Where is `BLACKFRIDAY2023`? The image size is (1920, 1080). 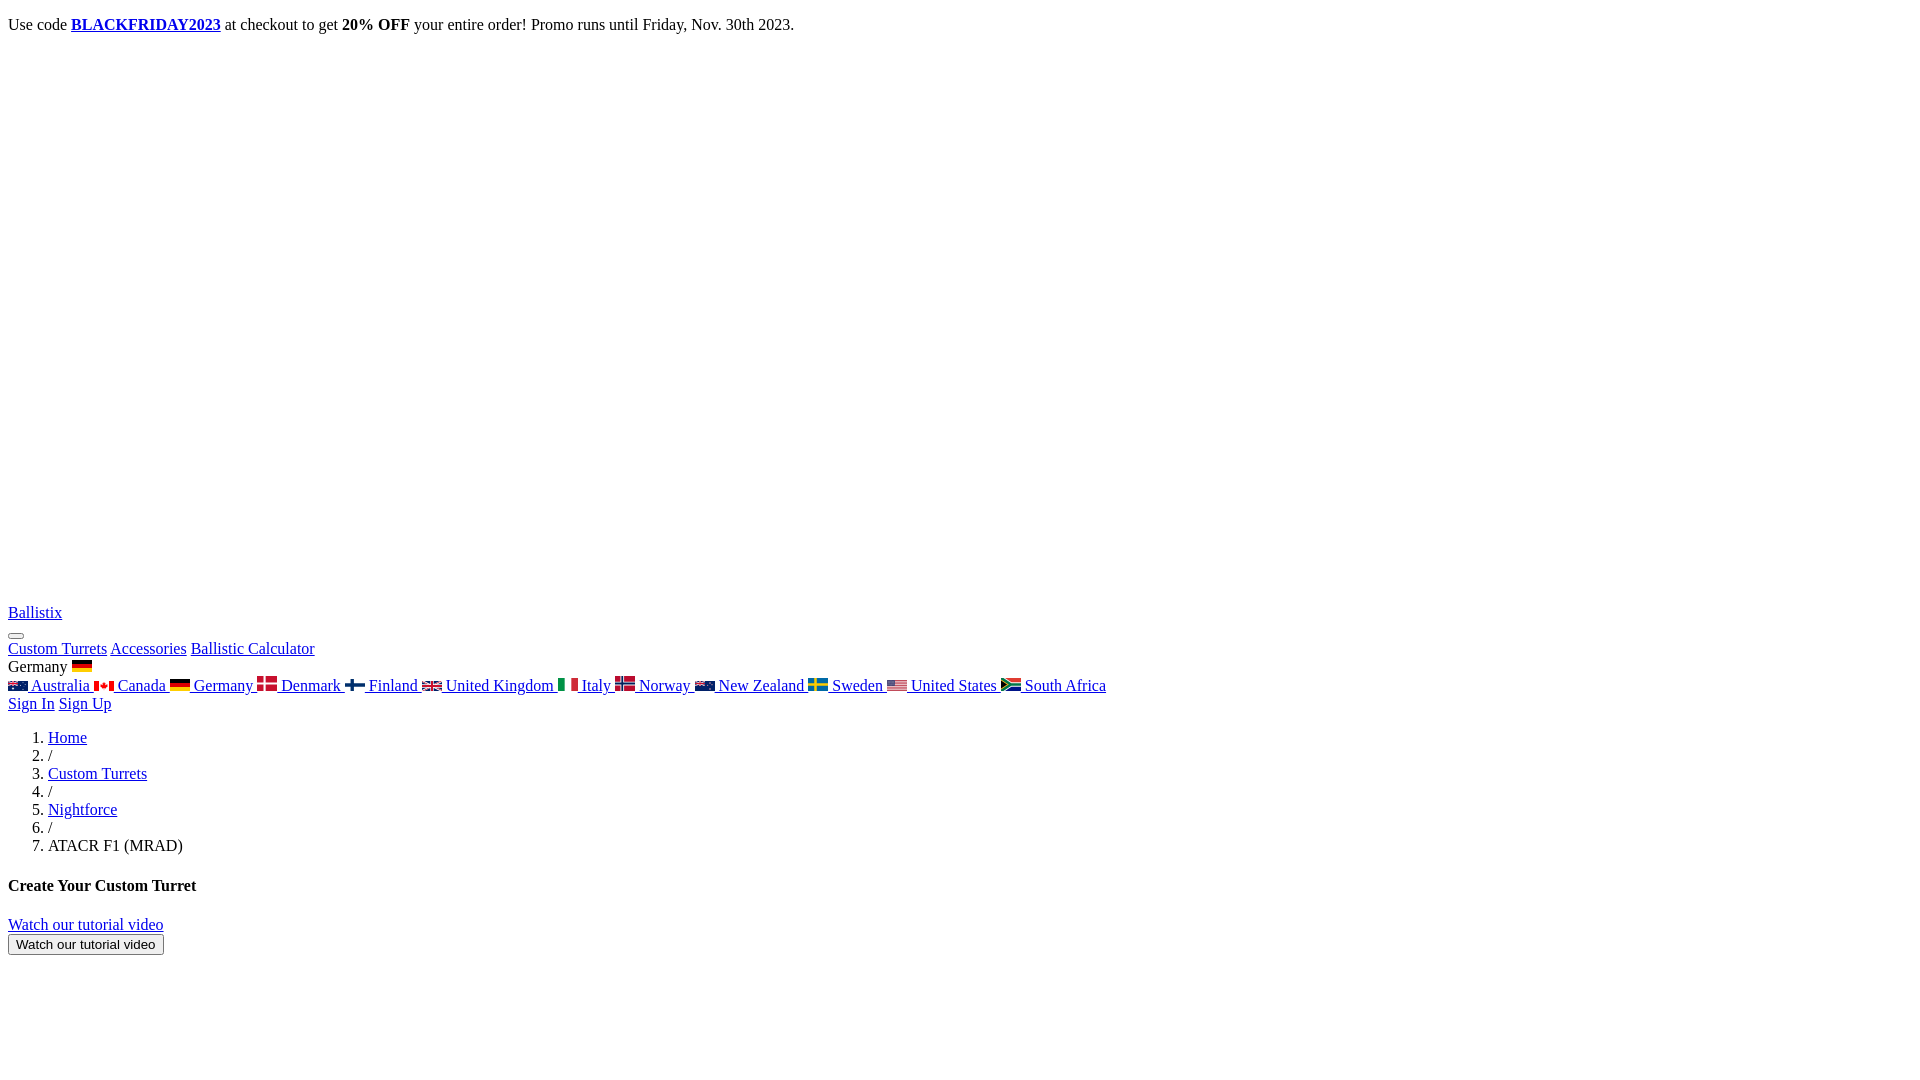 BLACKFRIDAY2023 is located at coordinates (146, 24).